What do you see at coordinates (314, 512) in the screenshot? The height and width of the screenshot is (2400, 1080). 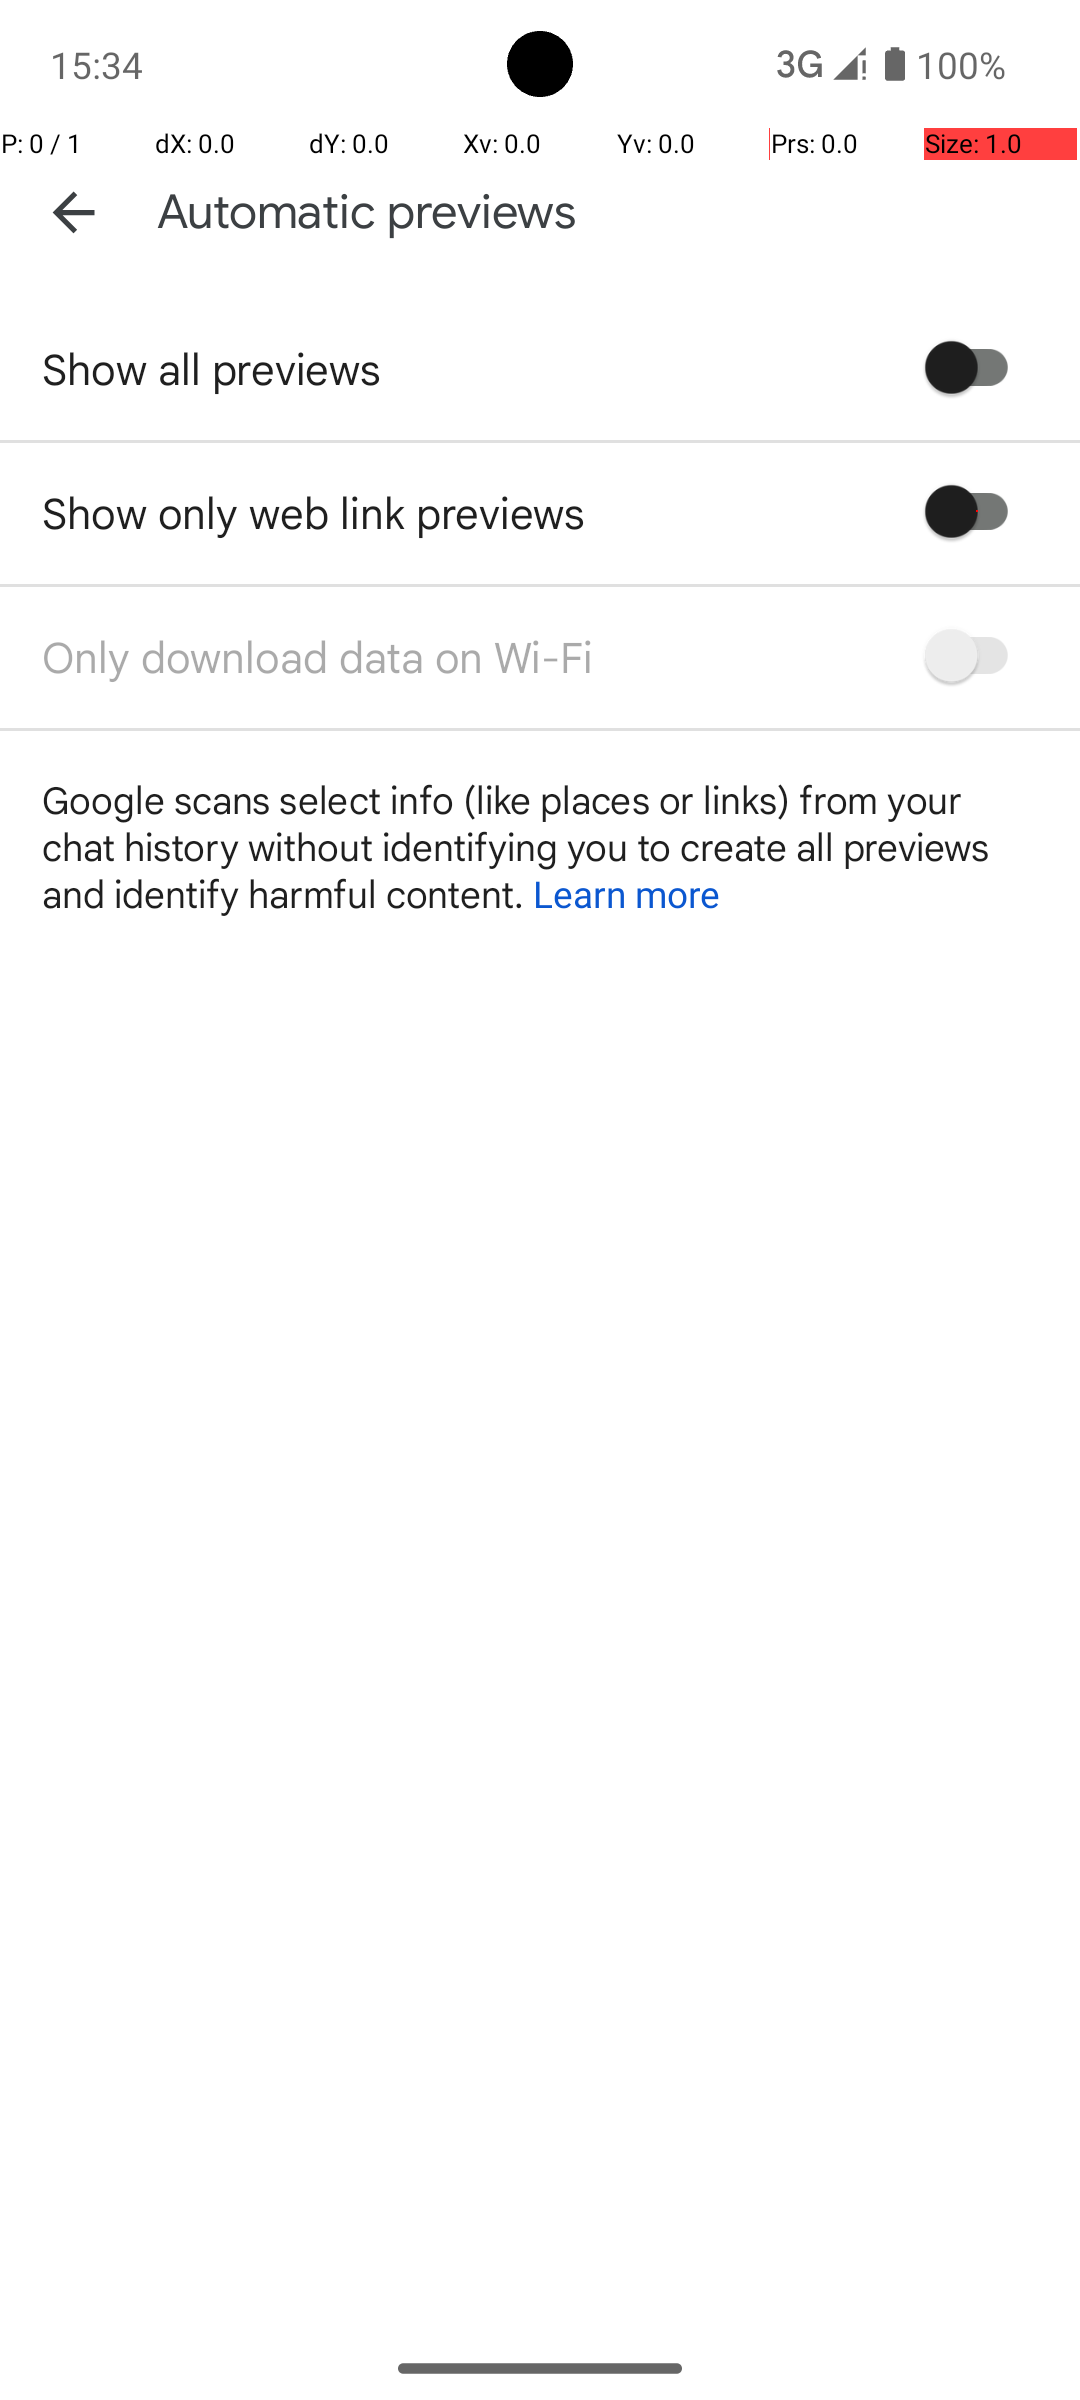 I see `Show only web link previews` at bounding box center [314, 512].